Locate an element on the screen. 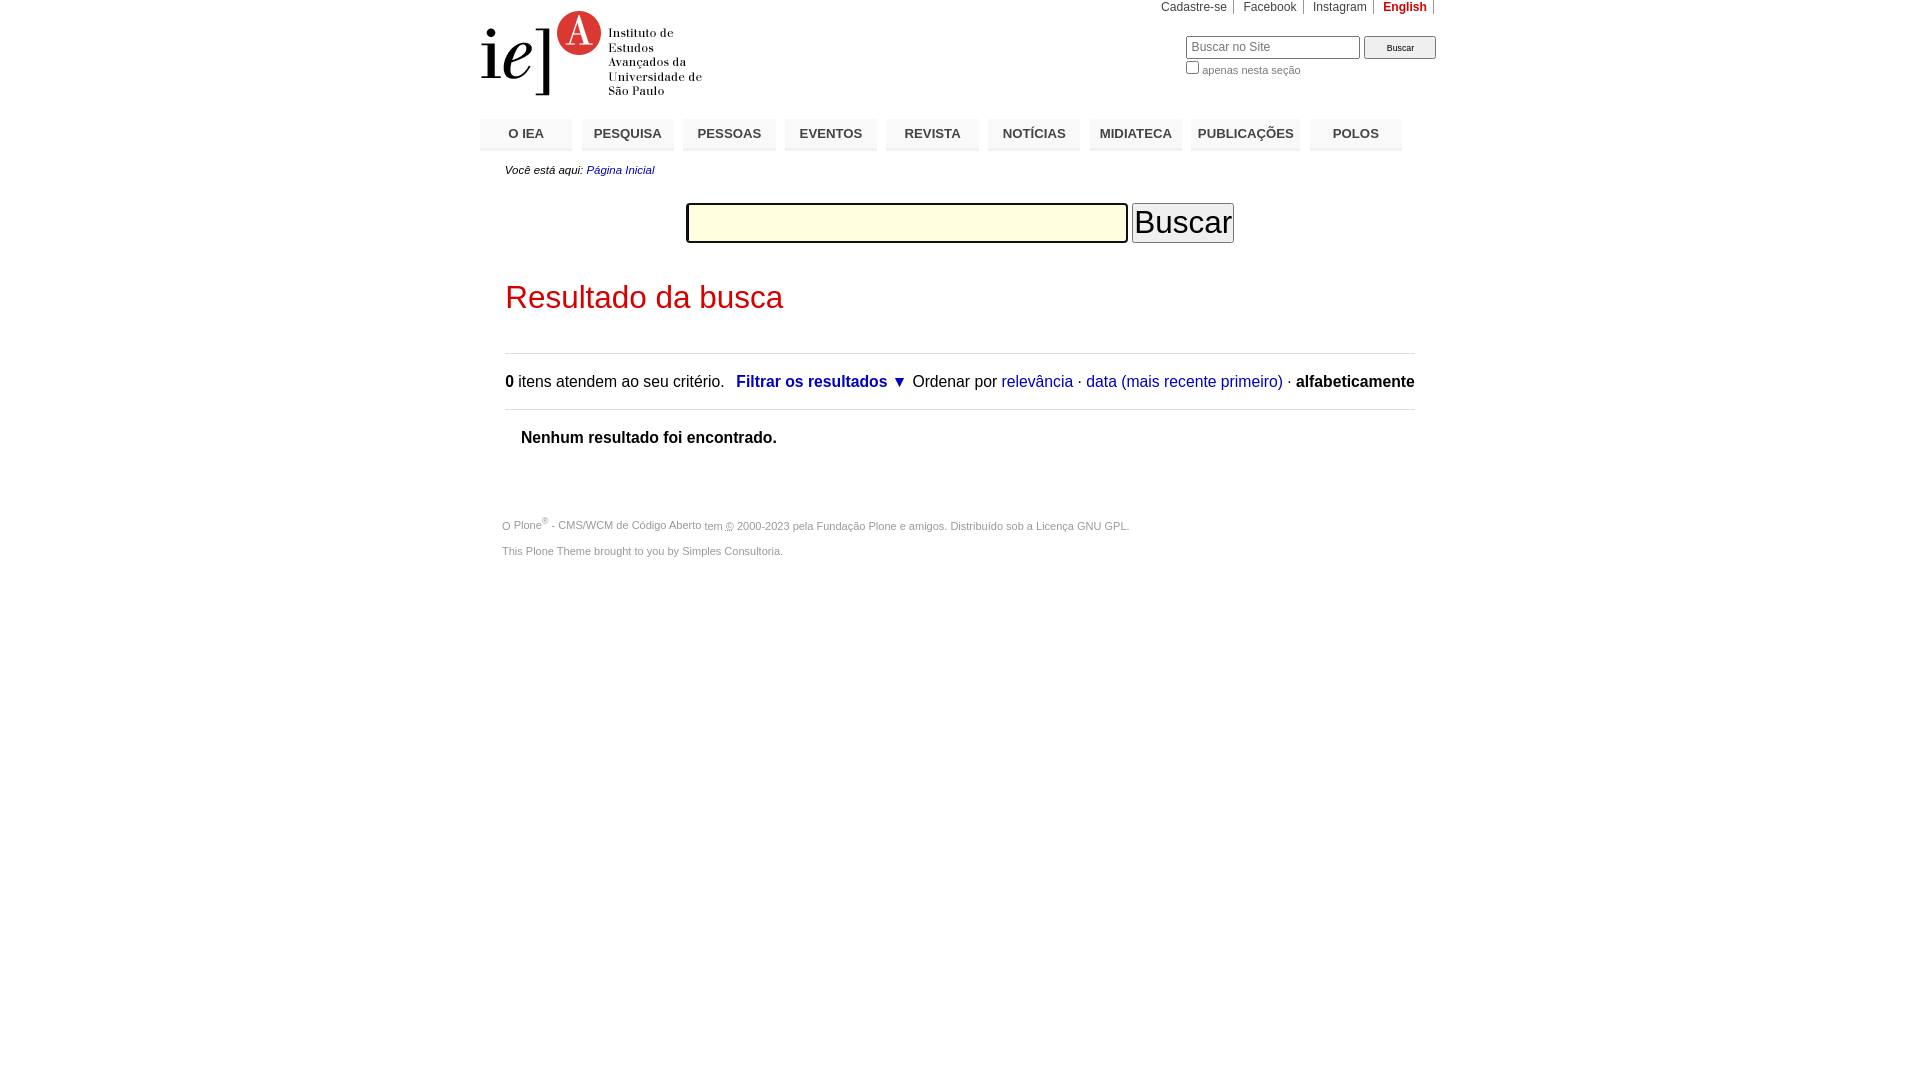 Image resolution: width=1920 pixels, height=1080 pixels. data (mais recente primeiro) is located at coordinates (1184, 382).